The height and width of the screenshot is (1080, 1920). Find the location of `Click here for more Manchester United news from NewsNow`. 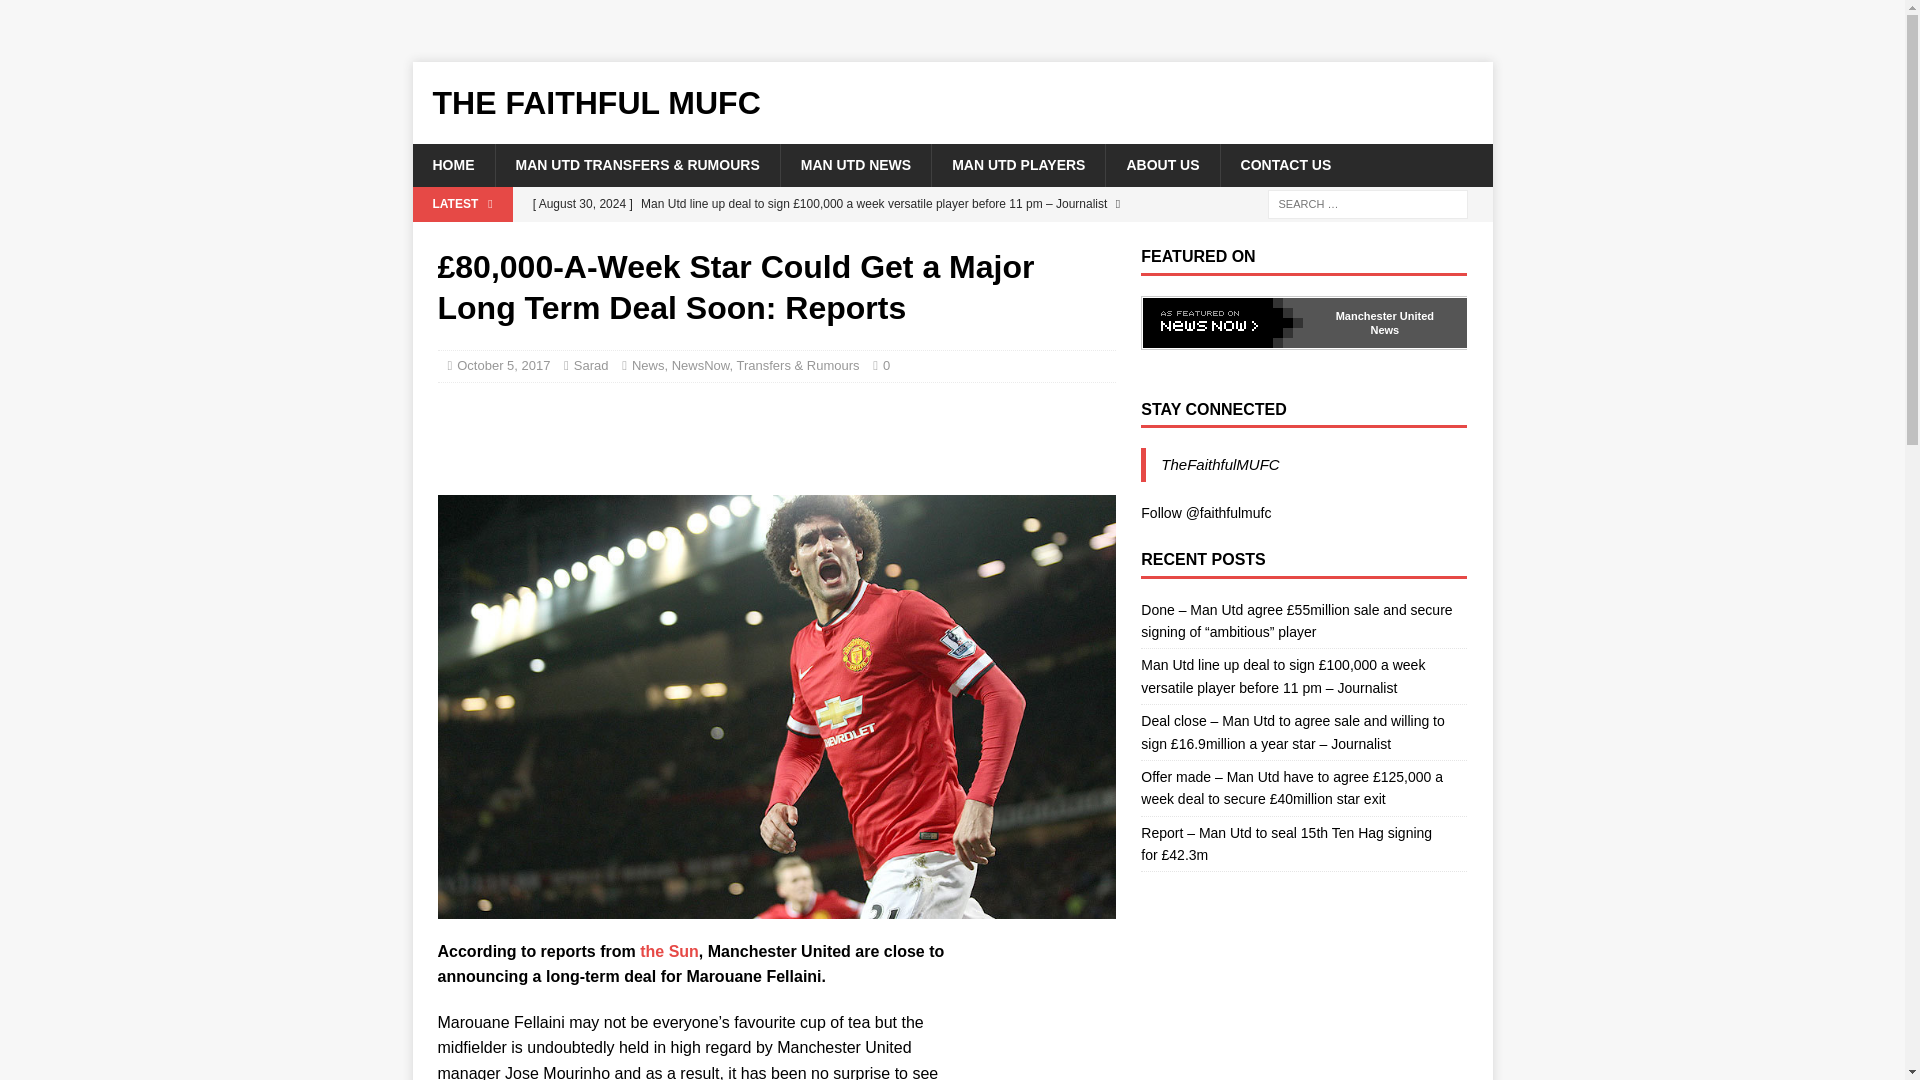

Click here for more Manchester United news from NewsNow is located at coordinates (1385, 322).